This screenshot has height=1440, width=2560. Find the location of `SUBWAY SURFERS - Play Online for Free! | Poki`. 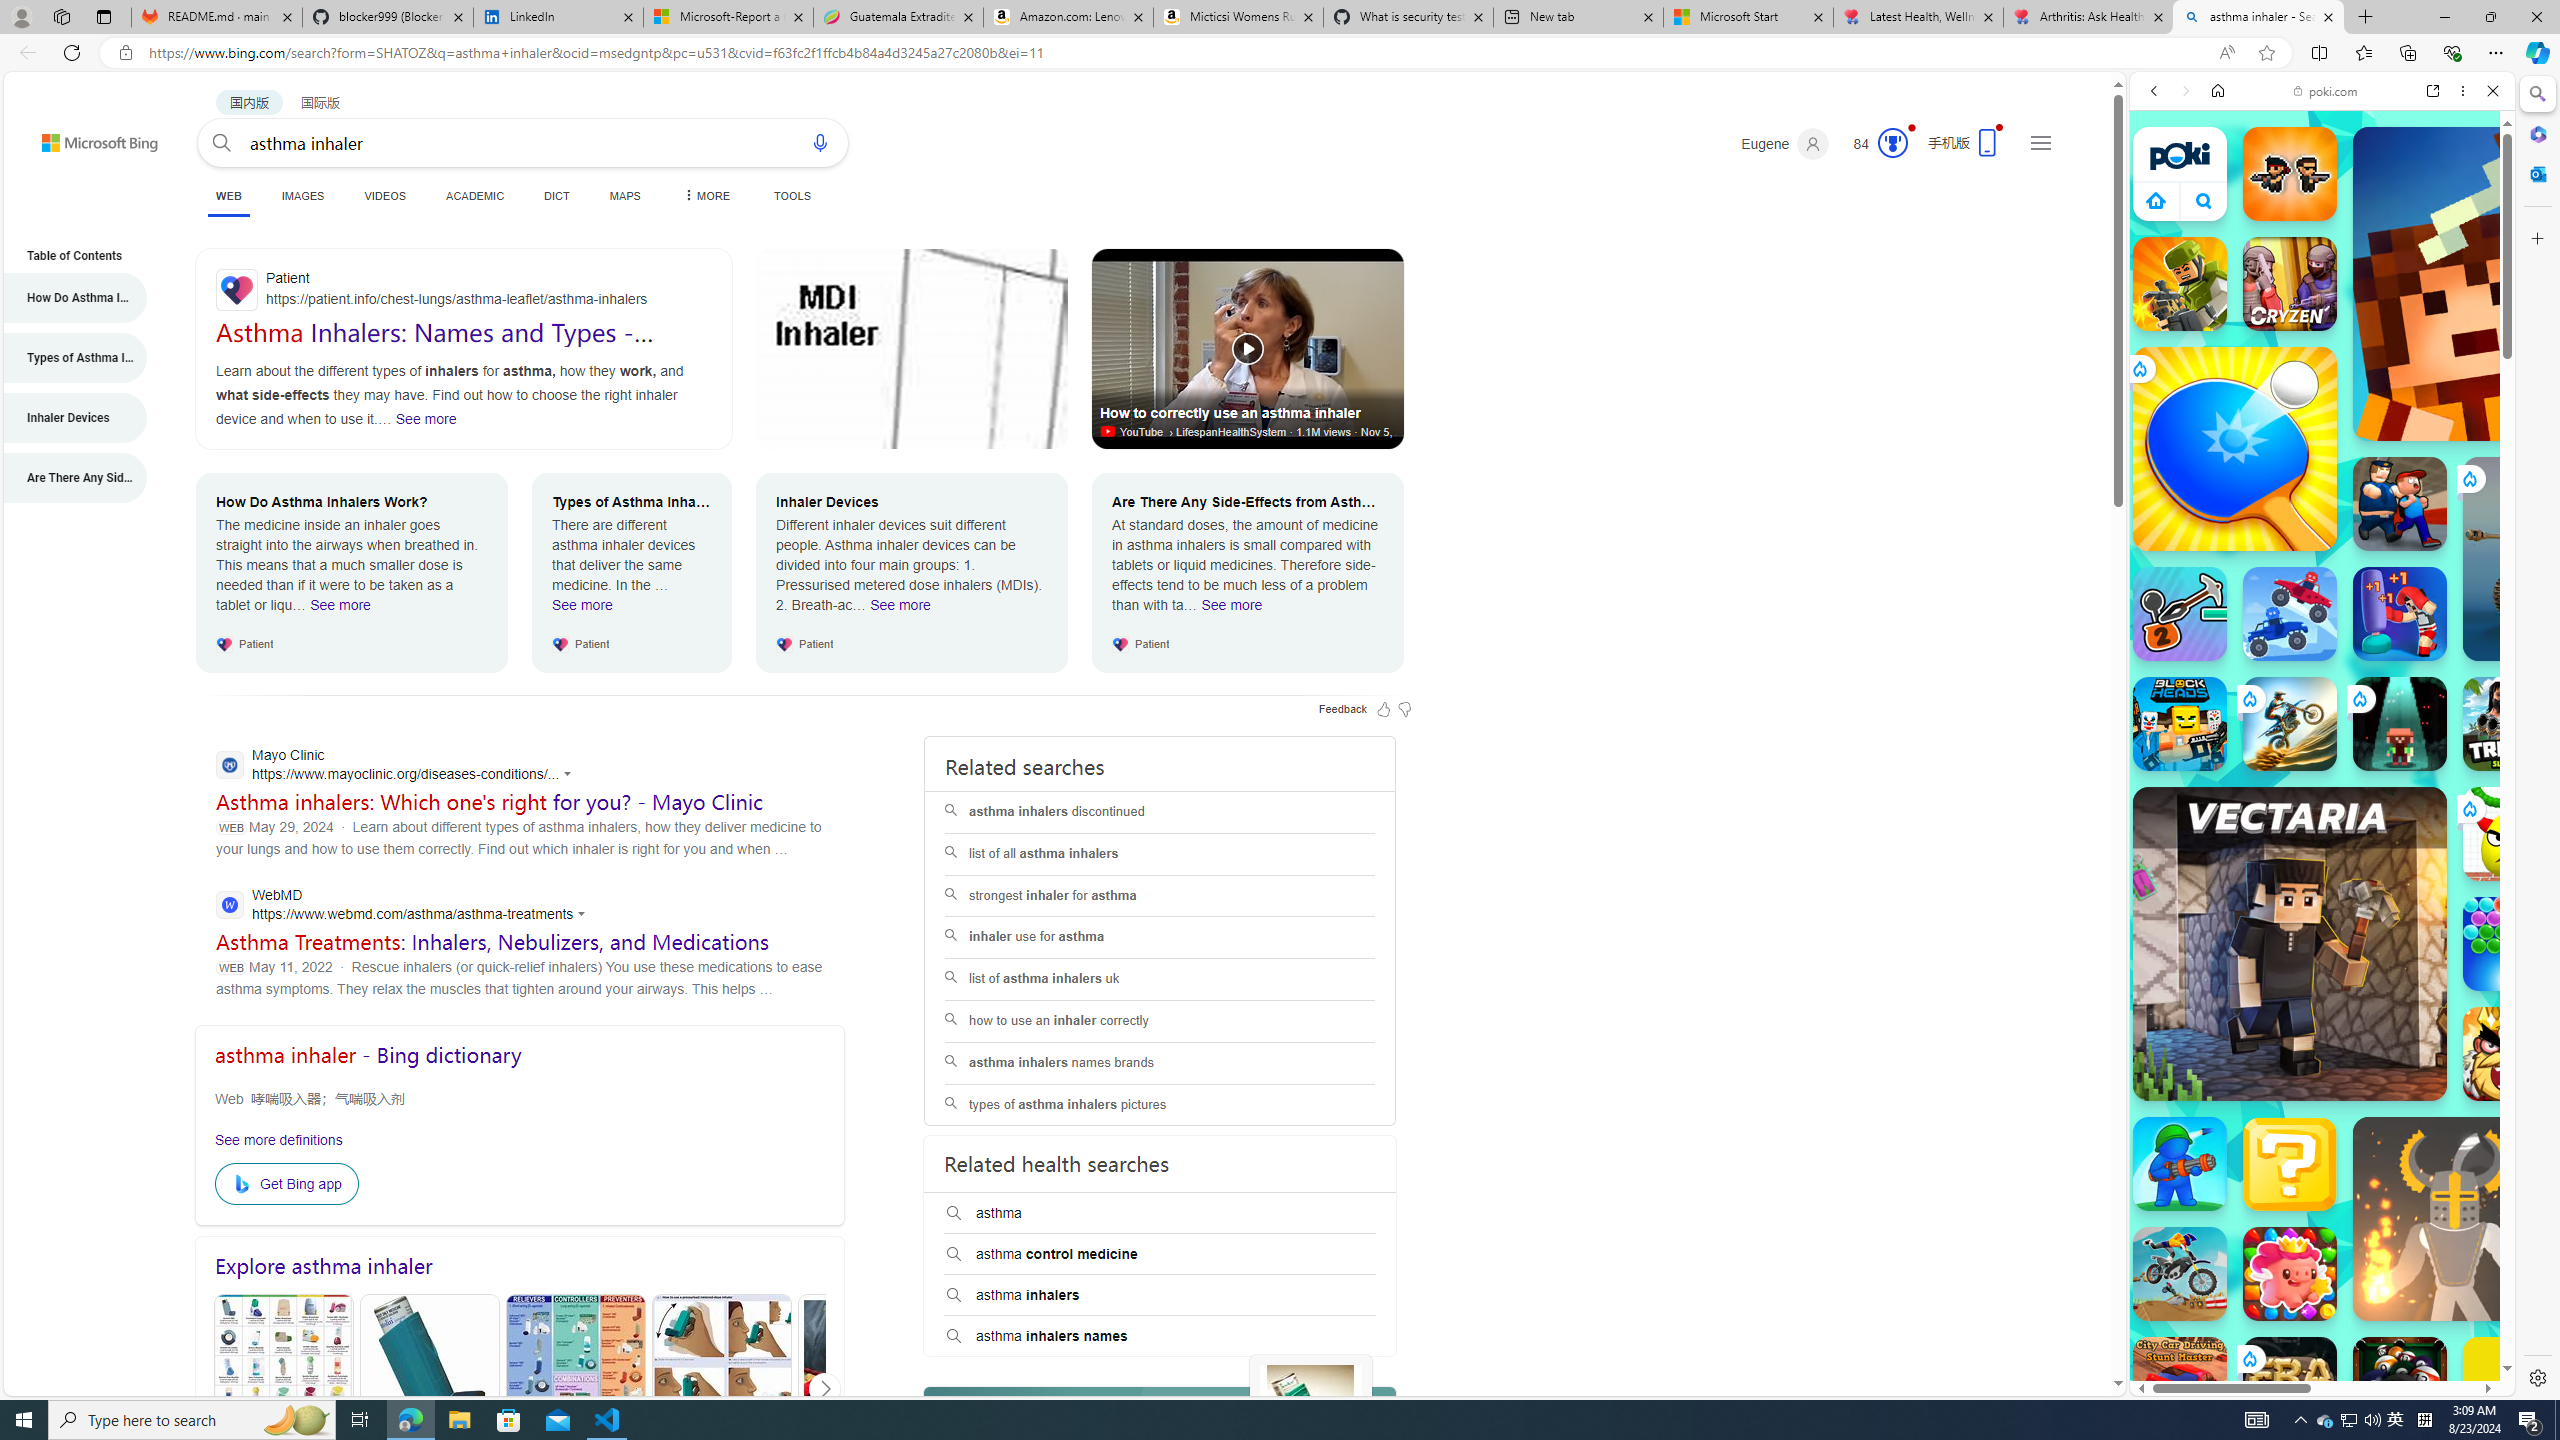

SUBWAY SURFERS - Play Online for Free! | Poki is located at coordinates (2314, 1345).